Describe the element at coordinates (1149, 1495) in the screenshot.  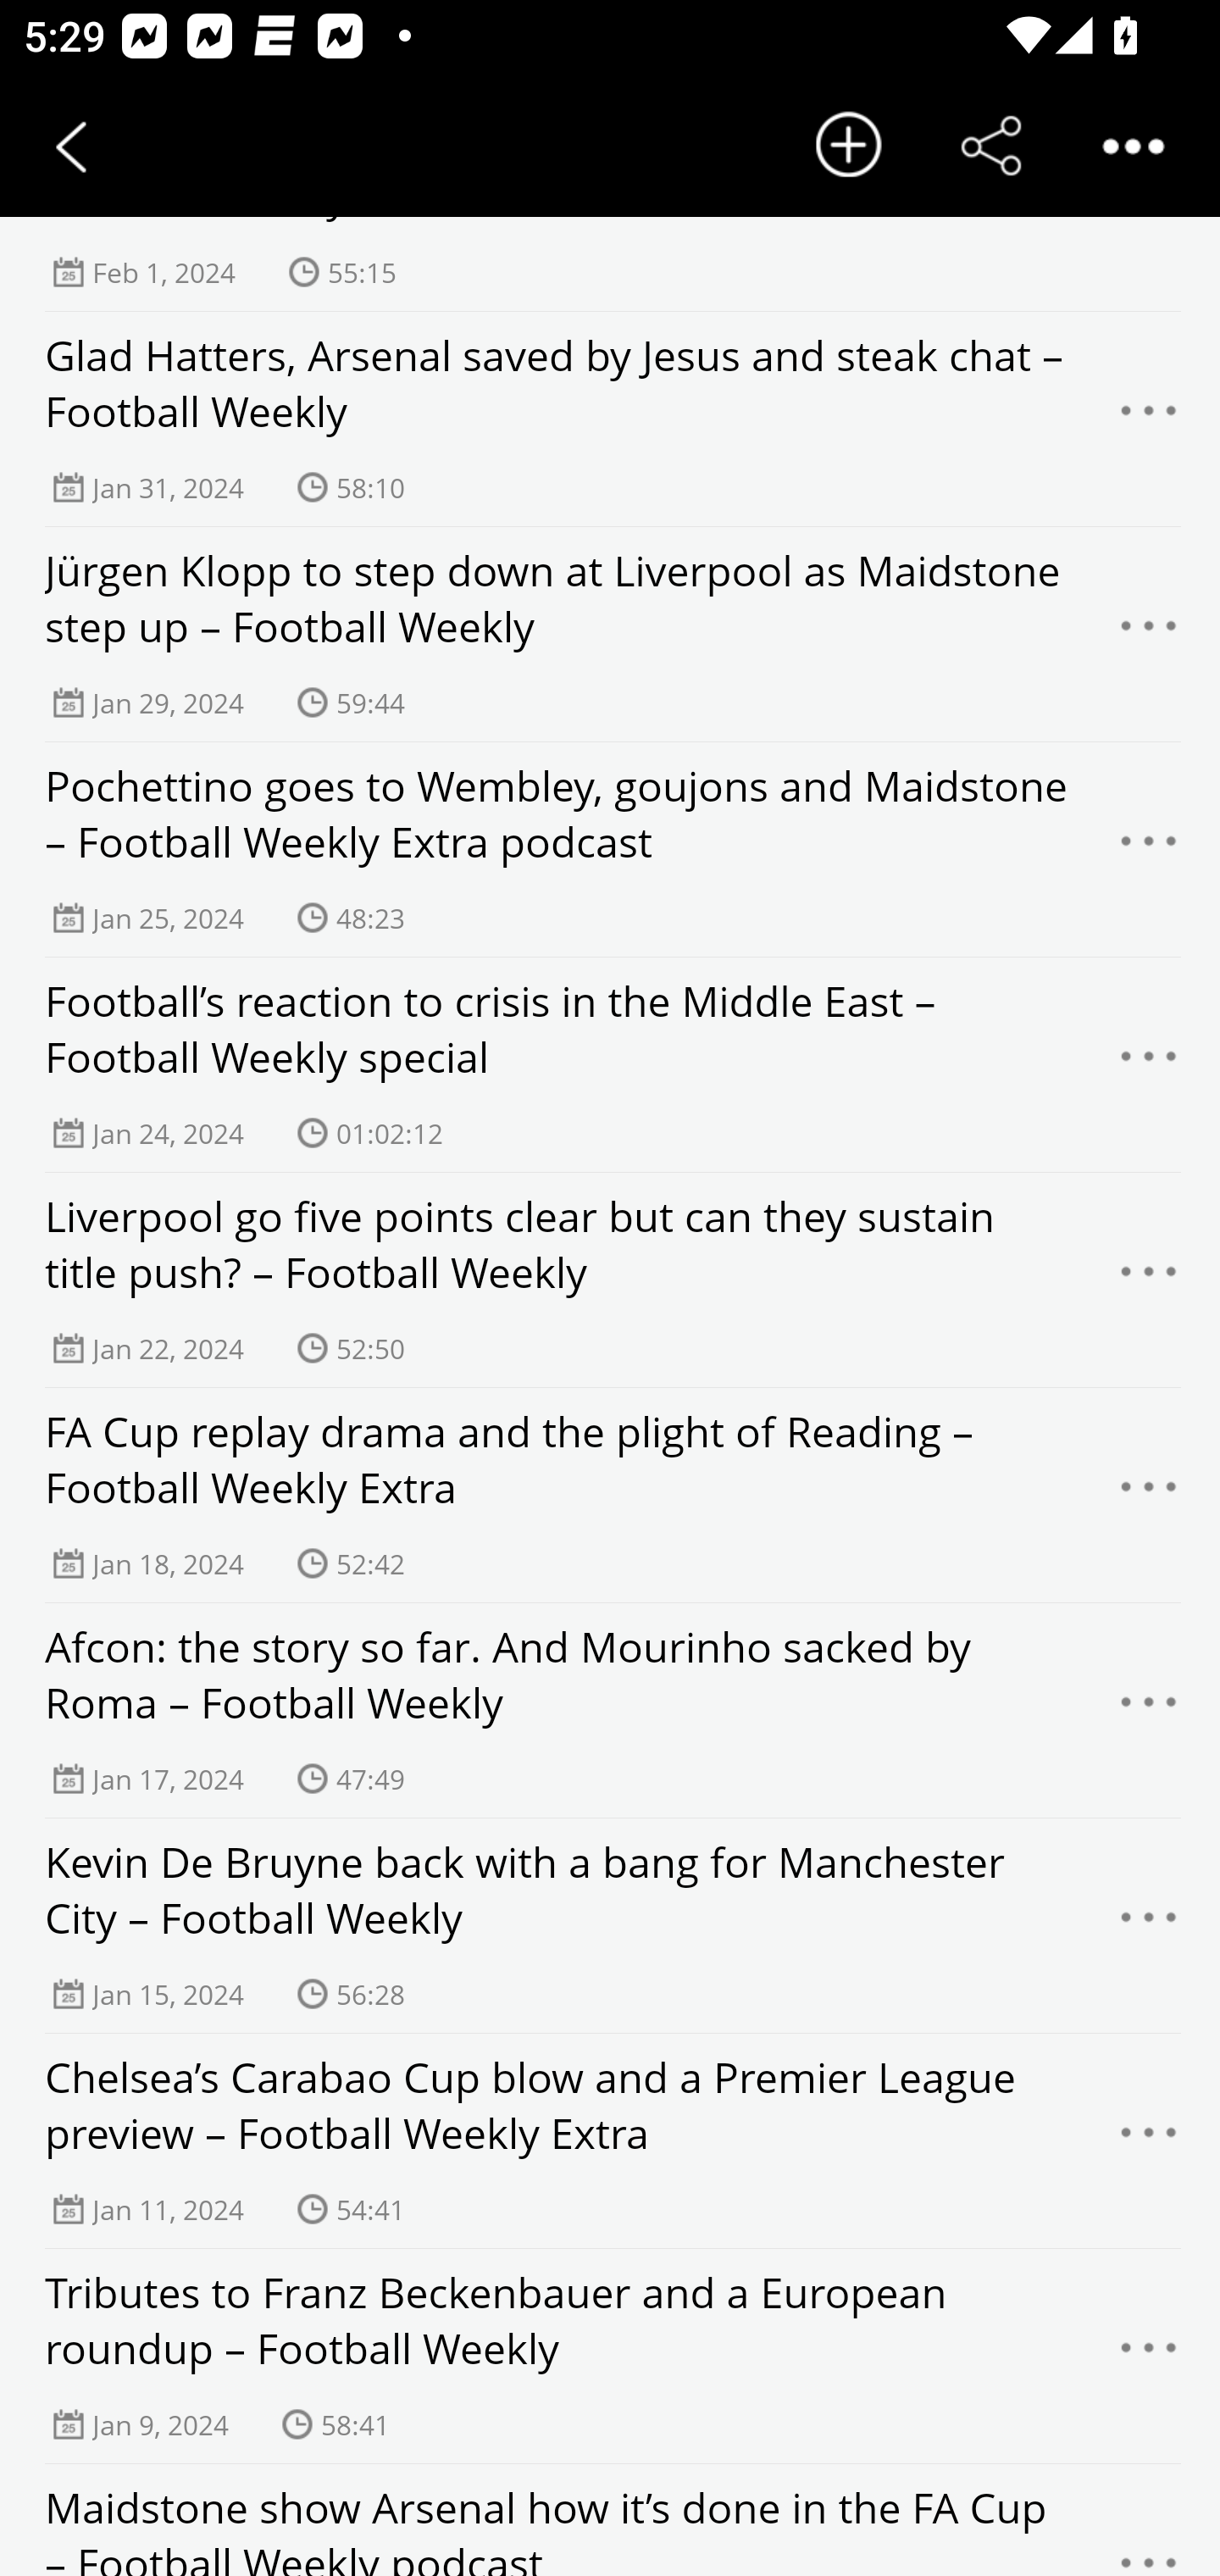
I see `Menu` at that location.